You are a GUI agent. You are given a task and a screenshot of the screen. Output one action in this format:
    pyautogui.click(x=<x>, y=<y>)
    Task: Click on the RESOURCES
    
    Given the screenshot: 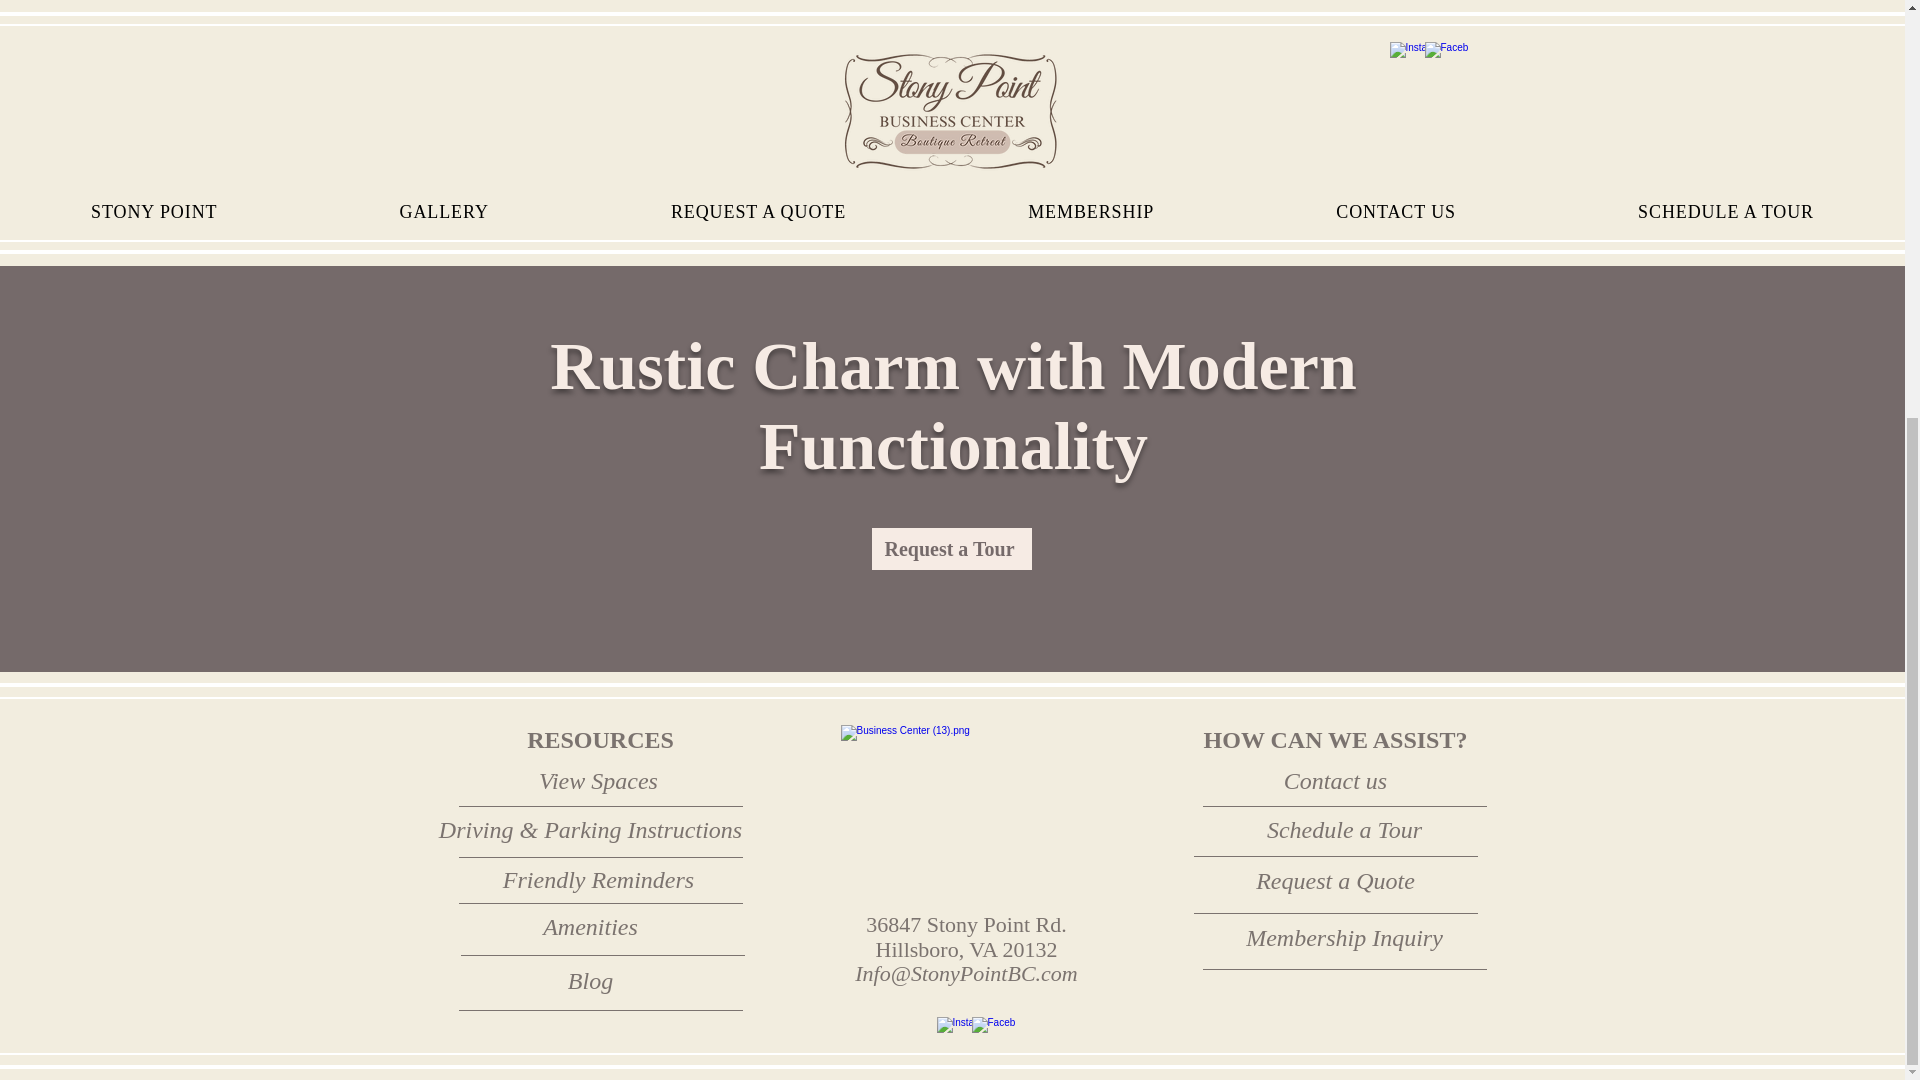 What is the action you would take?
    pyautogui.click(x=600, y=739)
    